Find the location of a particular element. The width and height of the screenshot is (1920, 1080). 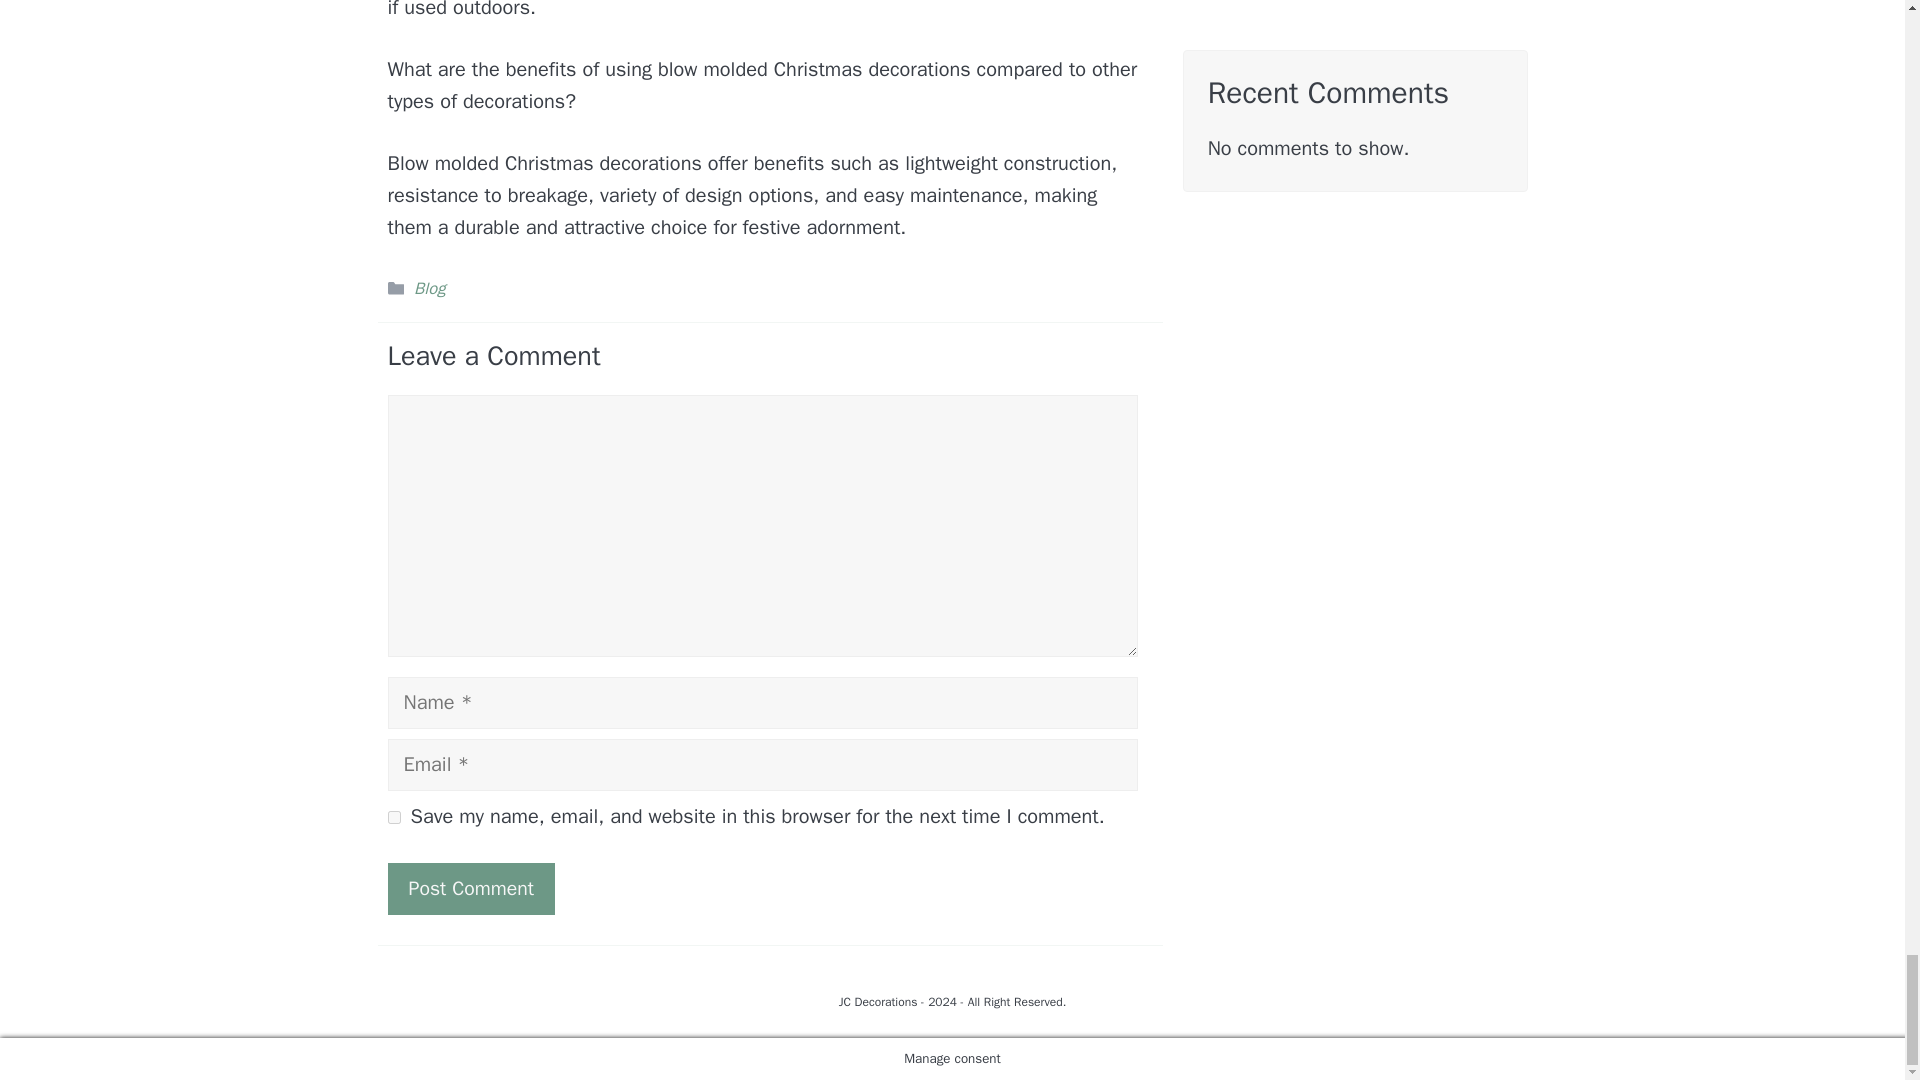

Post Comment is located at coordinates (470, 888).